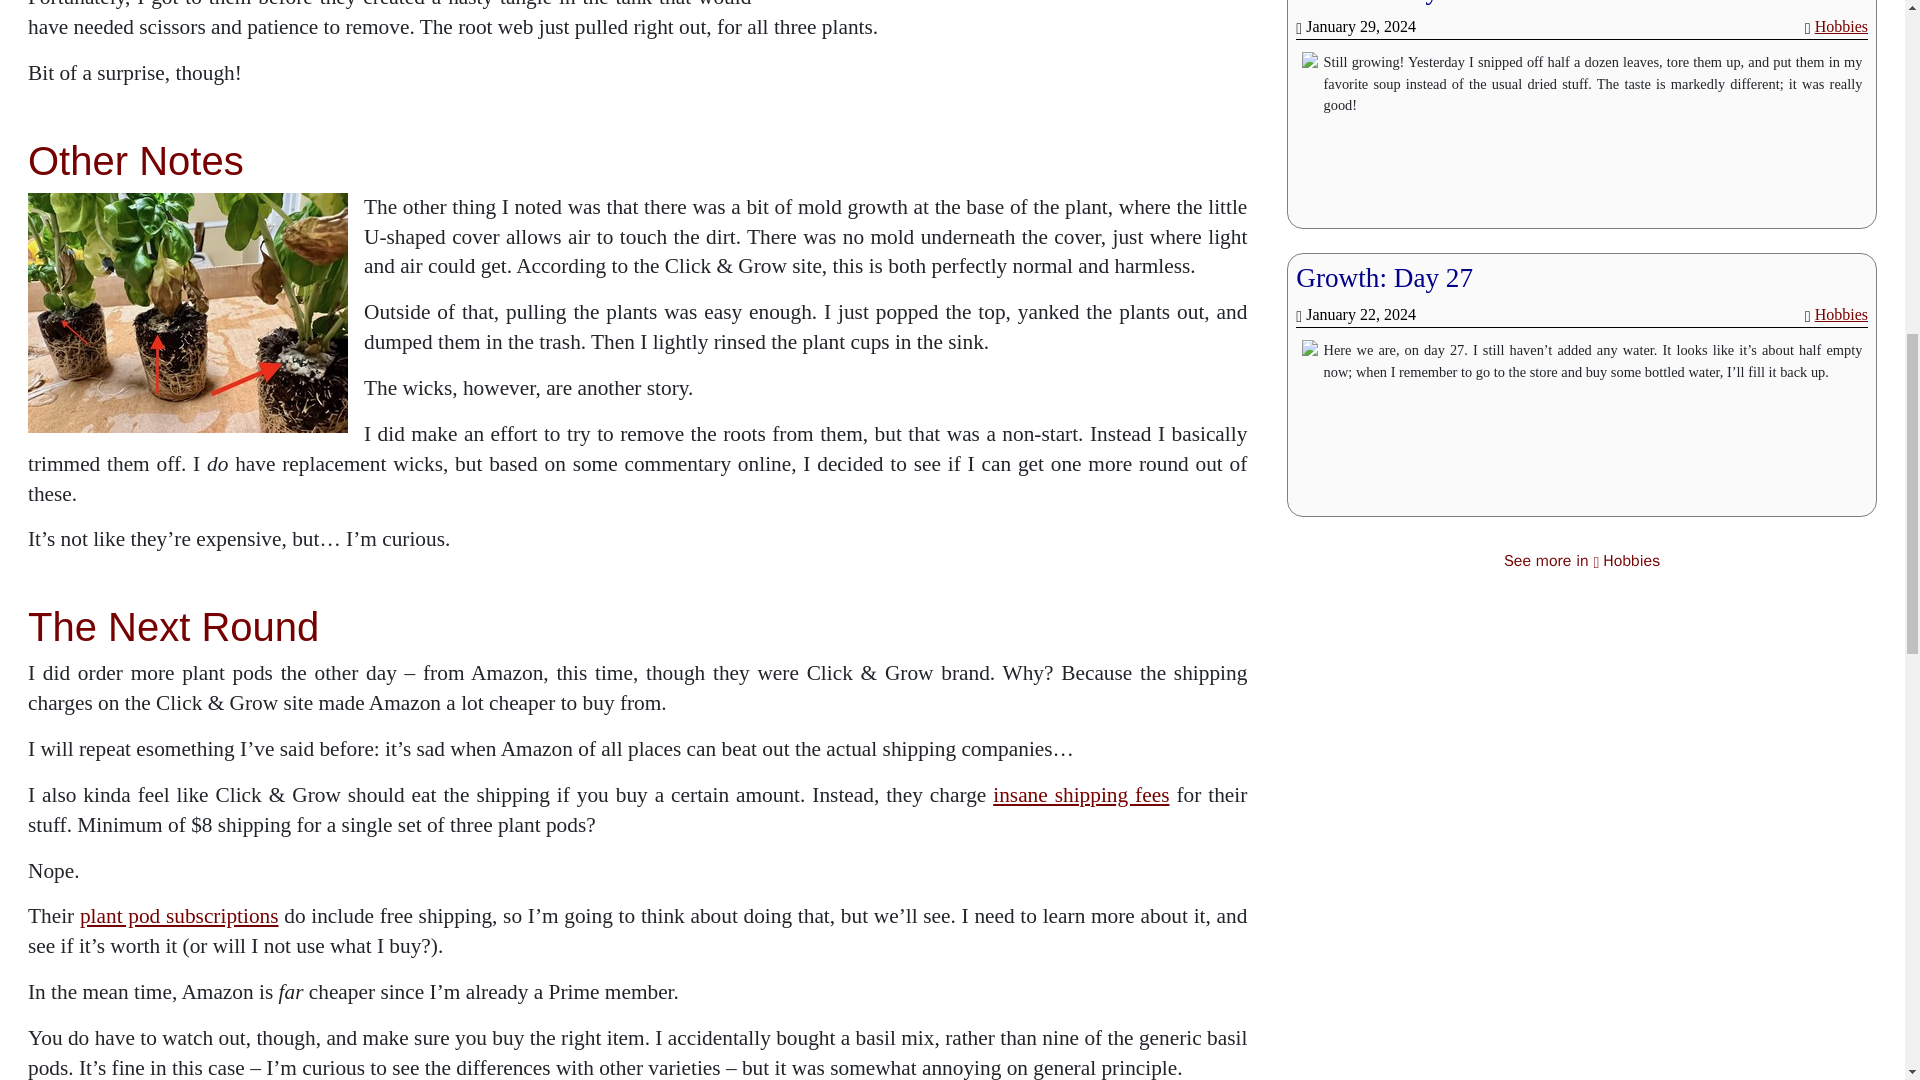  What do you see at coordinates (179, 915) in the screenshot?
I see `plant pod subscriptions` at bounding box center [179, 915].